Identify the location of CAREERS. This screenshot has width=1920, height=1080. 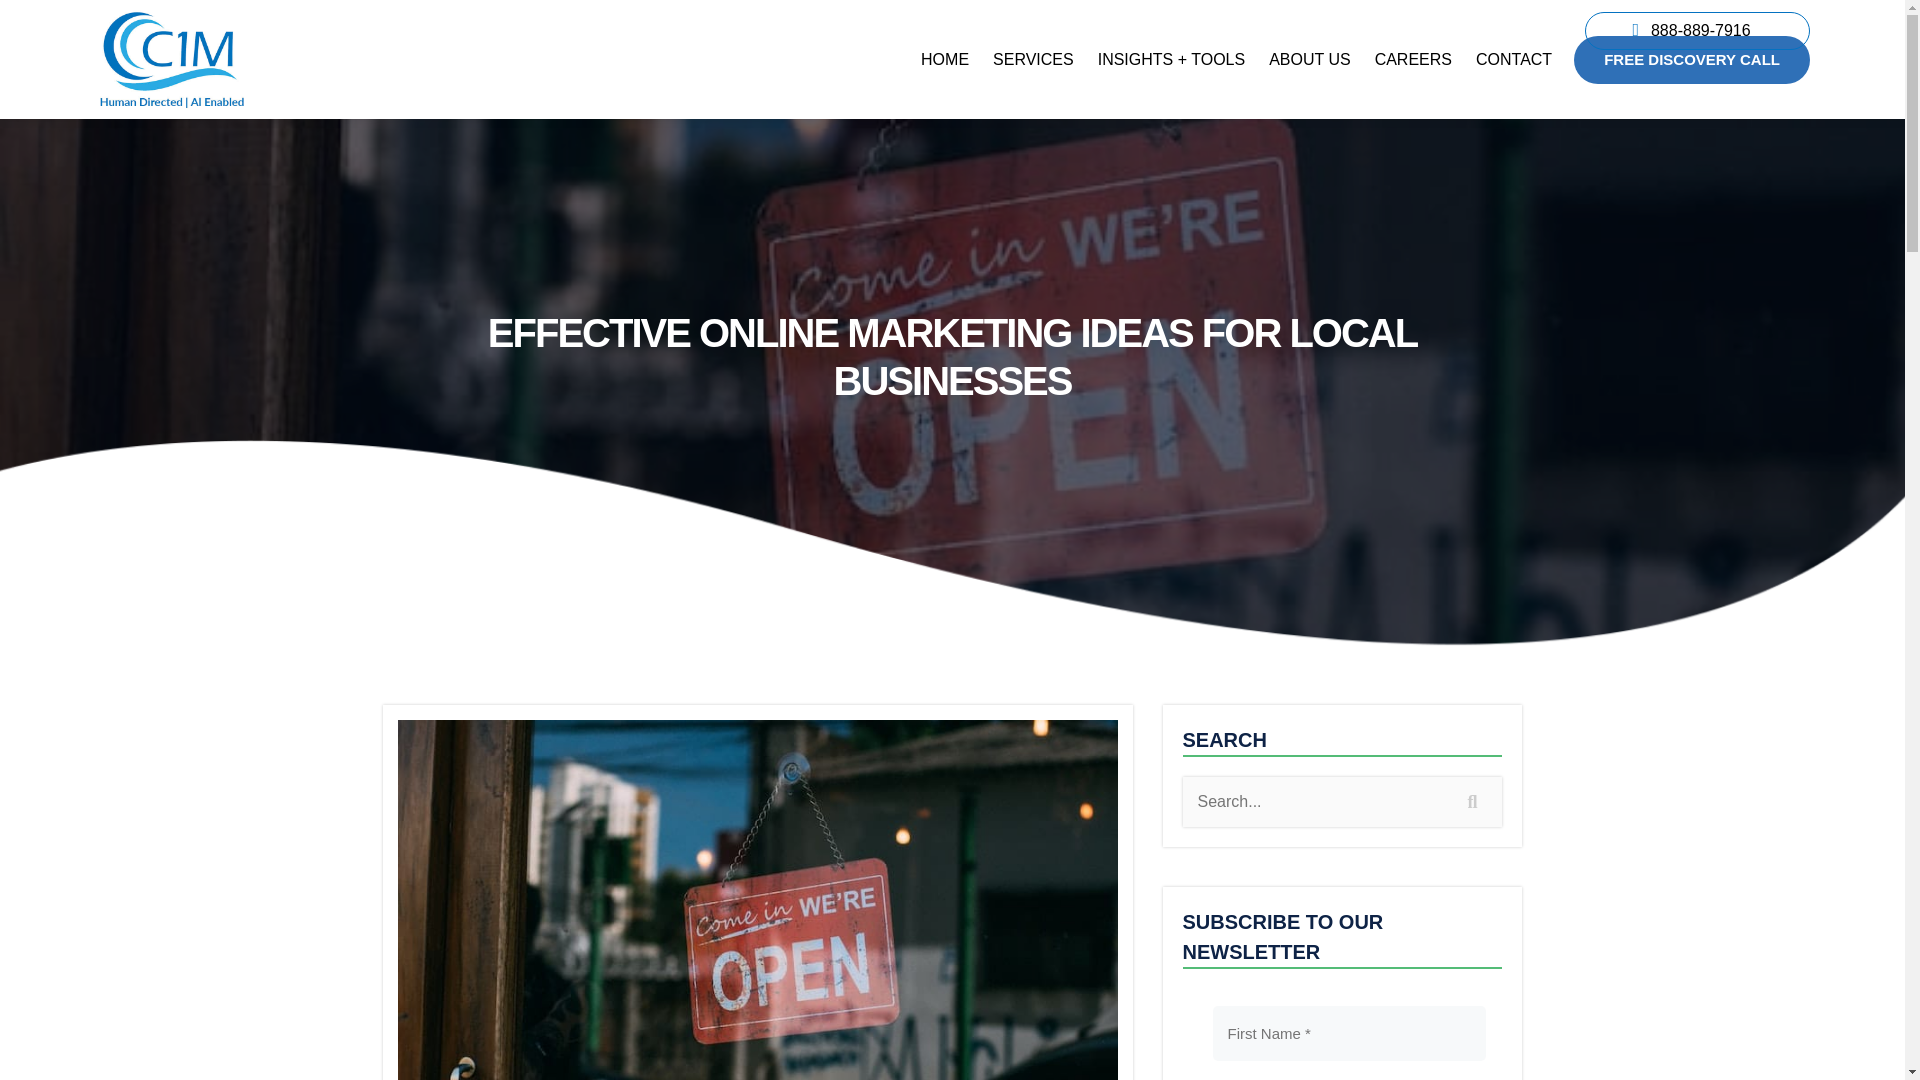
(1413, 60).